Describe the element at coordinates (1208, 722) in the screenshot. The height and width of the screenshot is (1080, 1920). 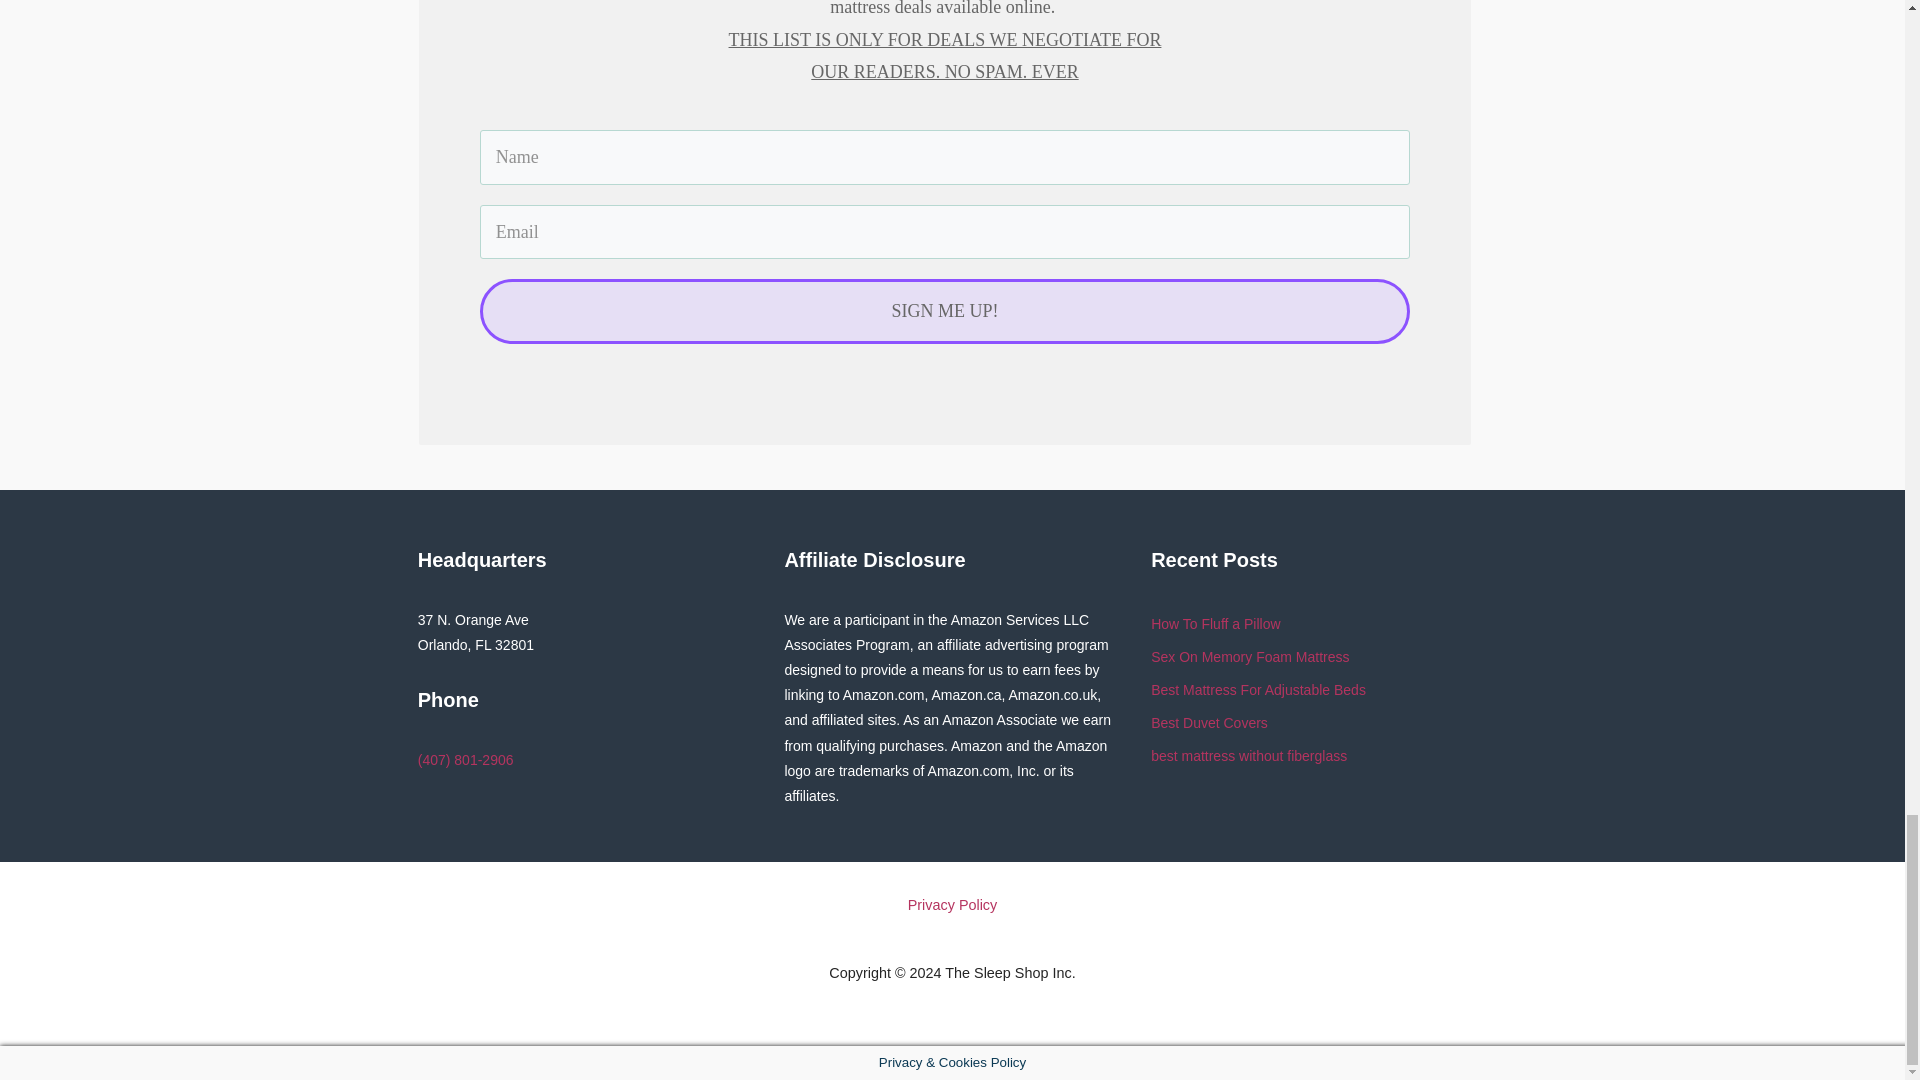
I see `Best Duvet Covers` at that location.